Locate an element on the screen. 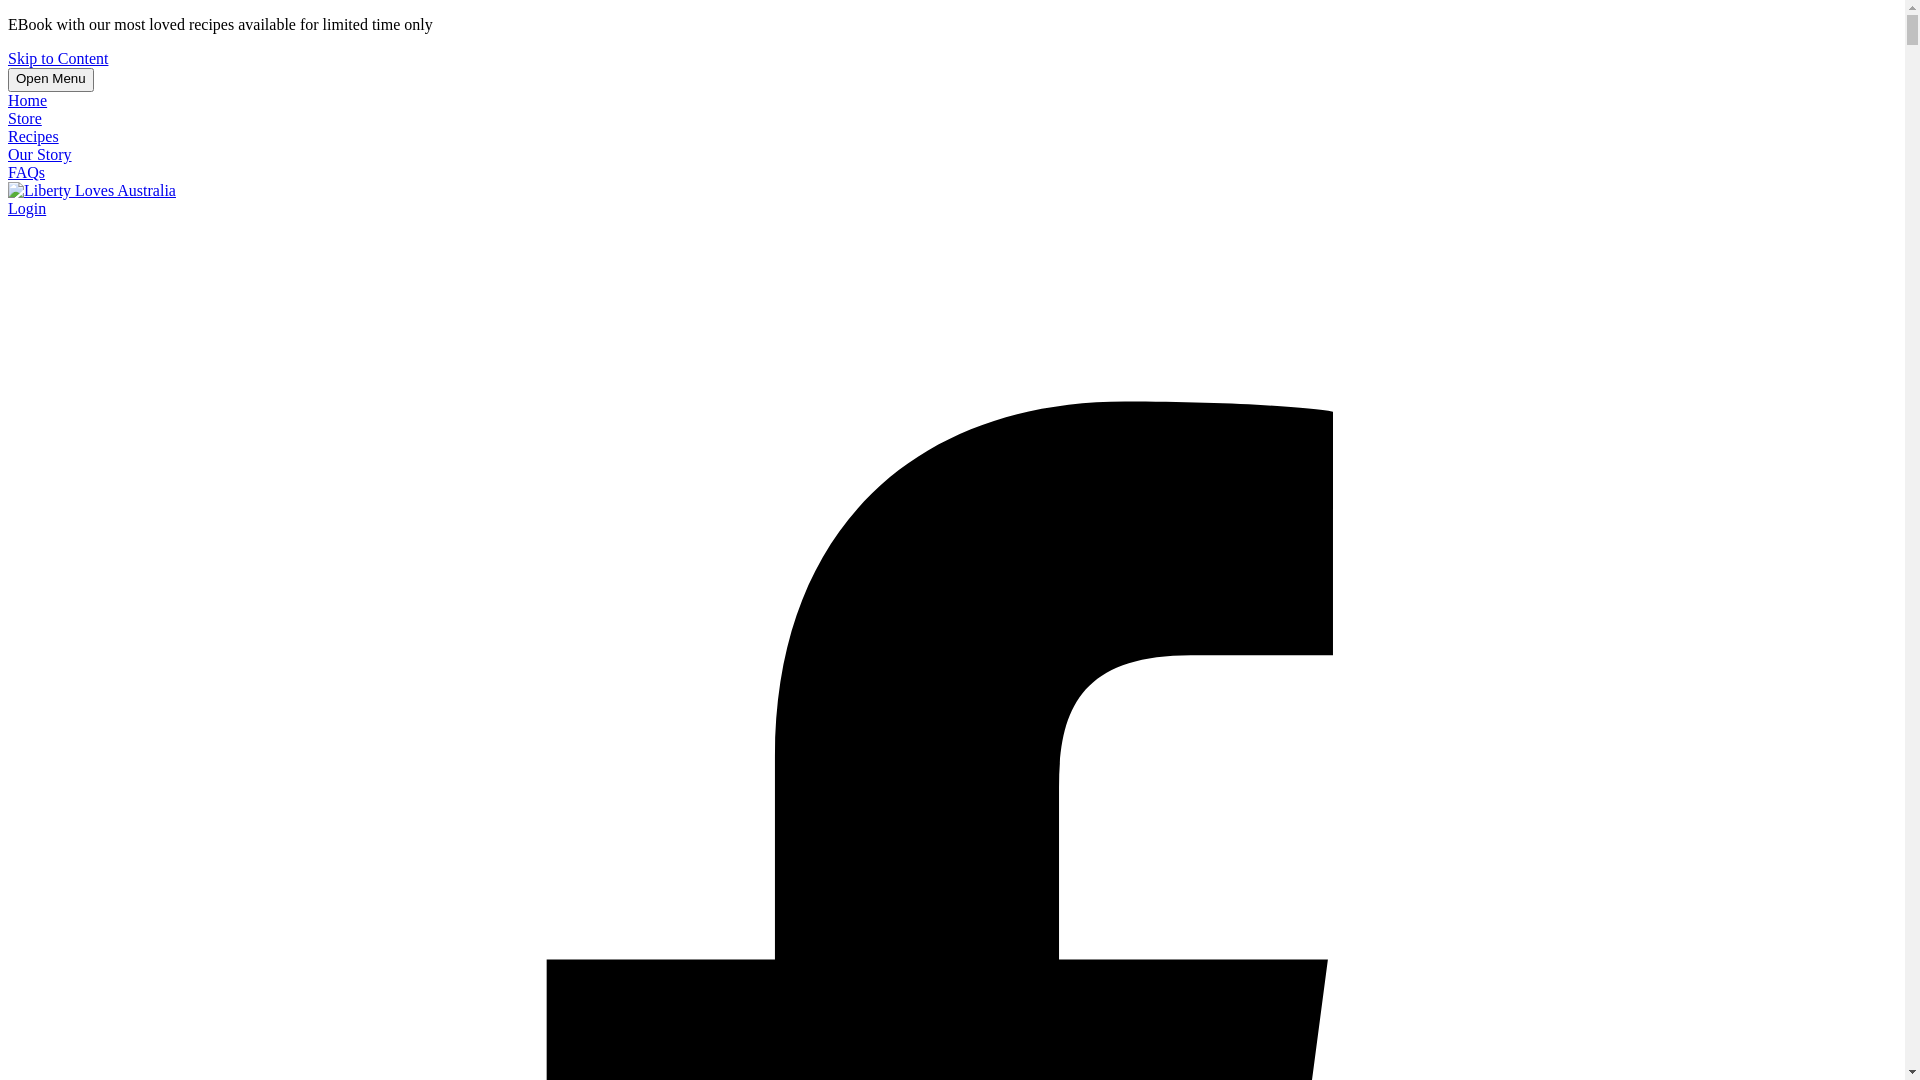  FAQs is located at coordinates (26, 172).